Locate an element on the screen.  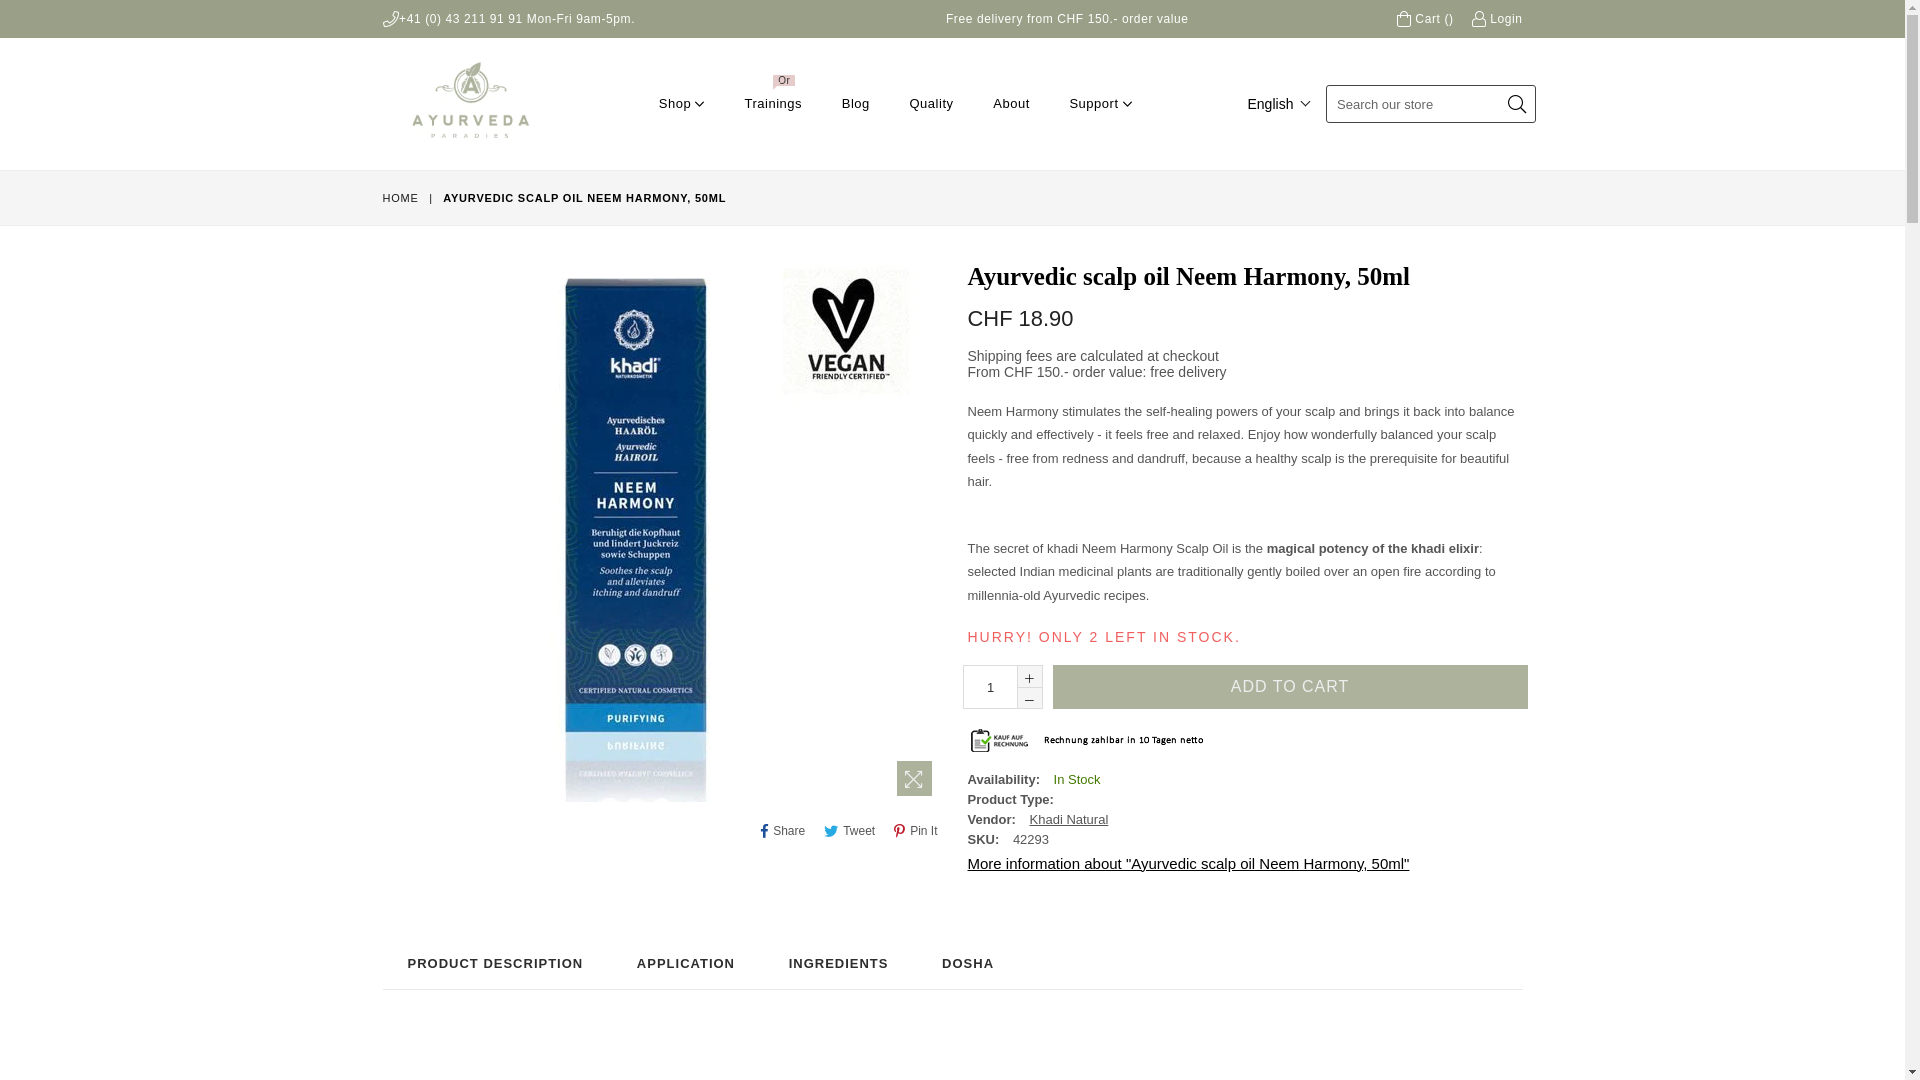
Blog is located at coordinates (856, 104).